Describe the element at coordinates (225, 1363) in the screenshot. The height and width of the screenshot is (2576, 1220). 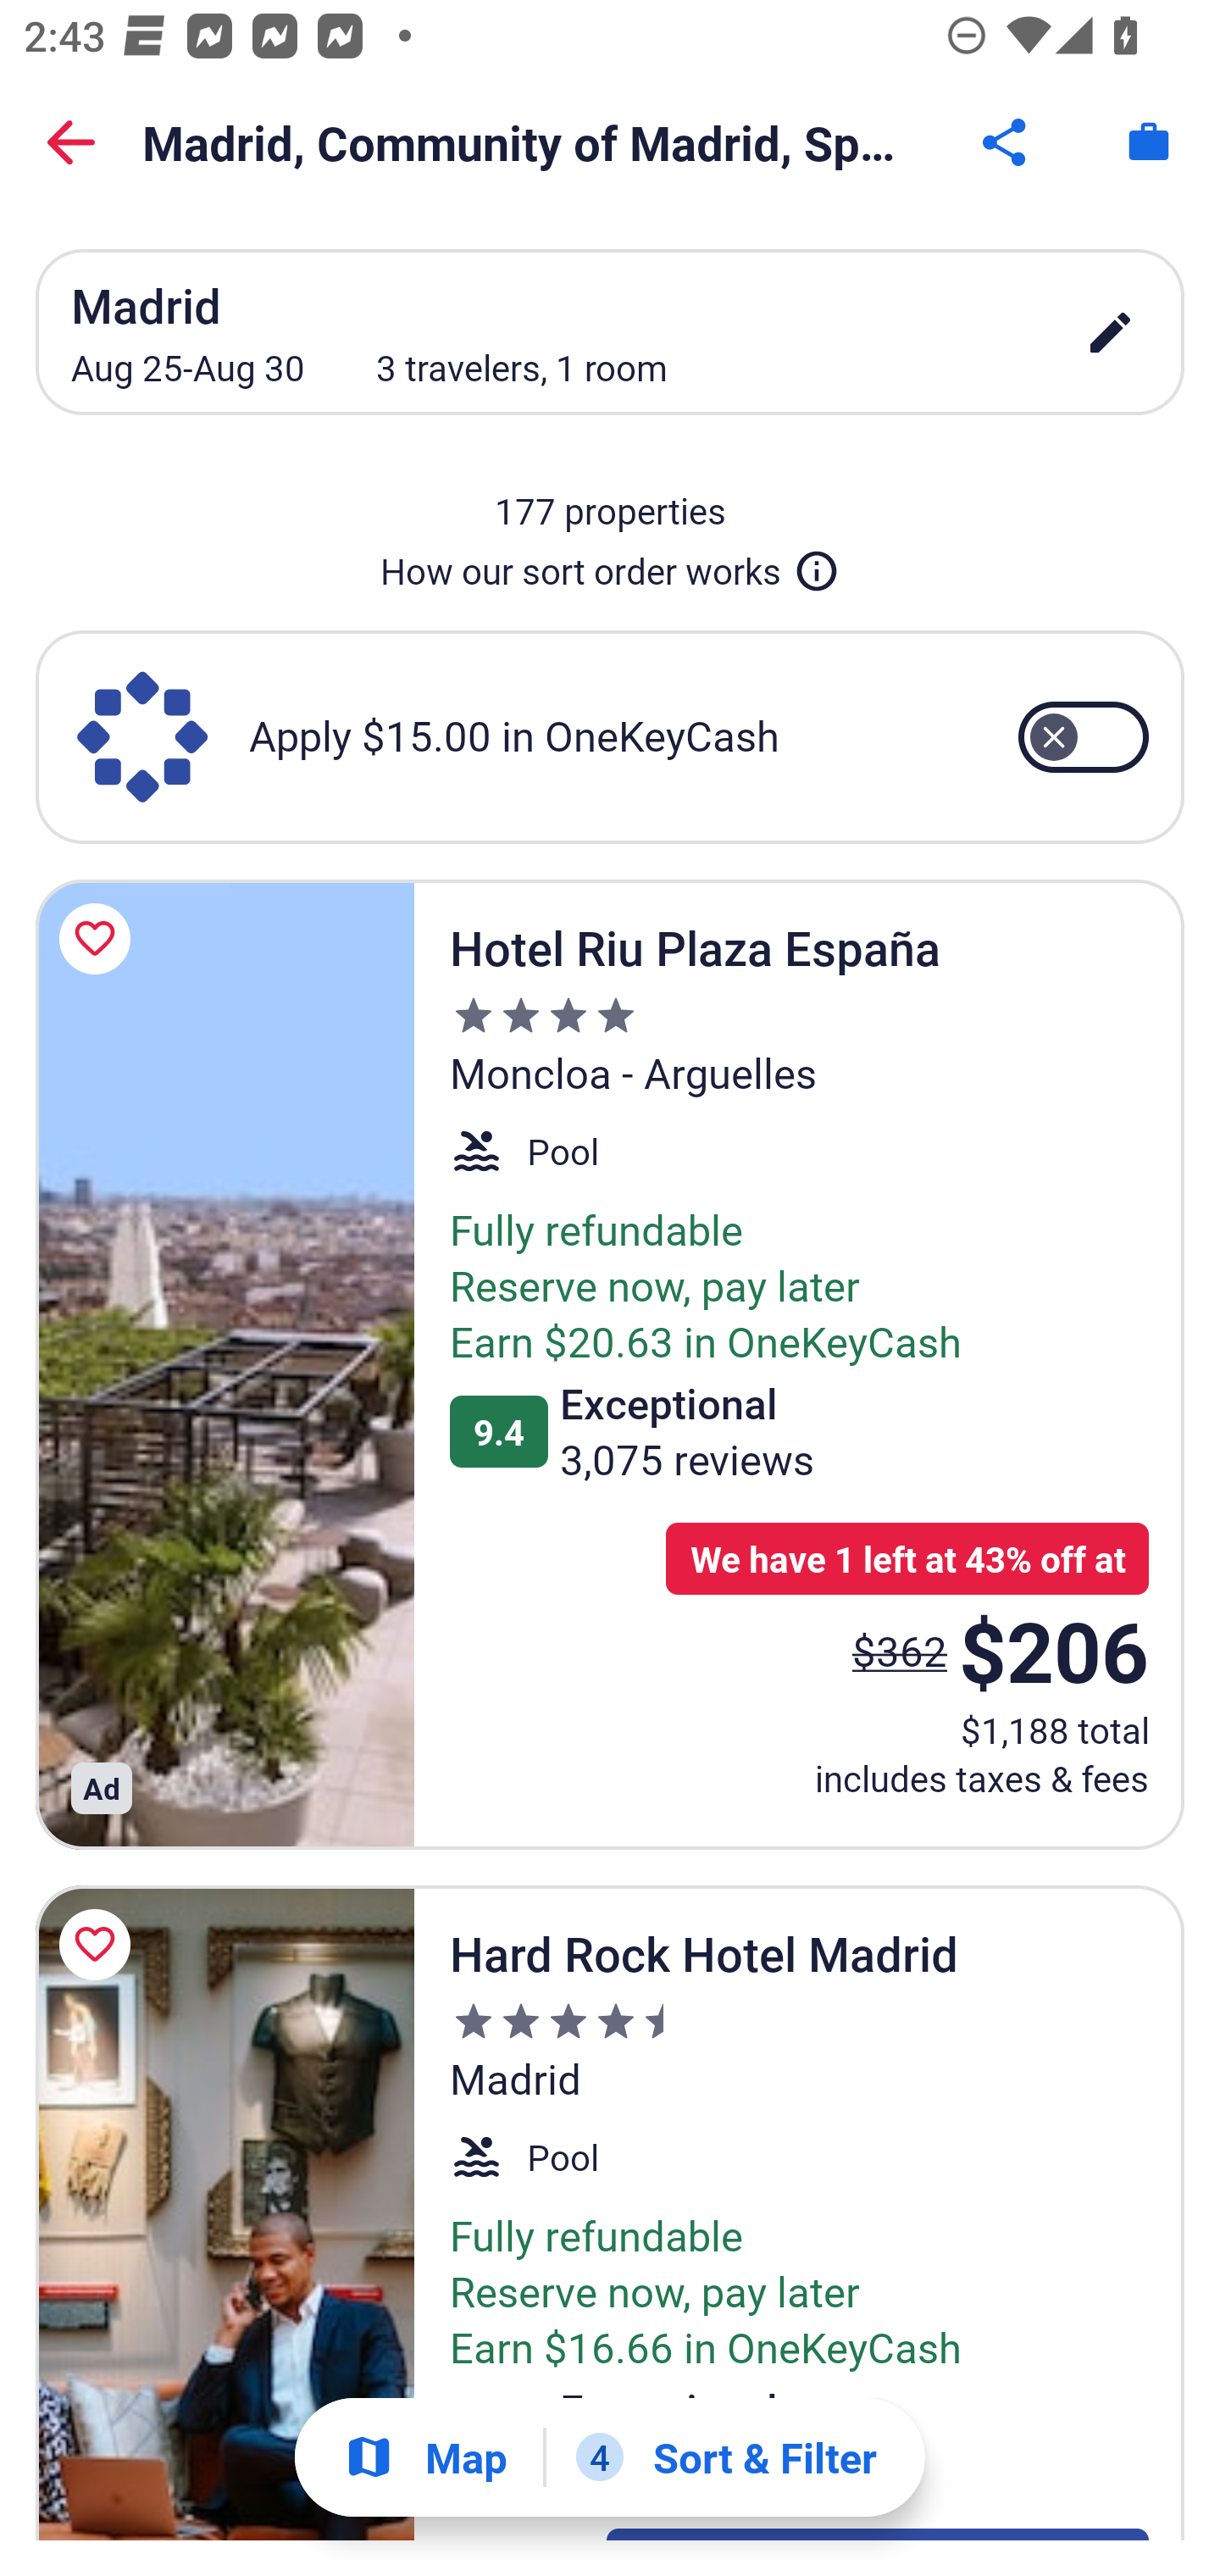
I see `Hotel Riu Plaza España` at that location.